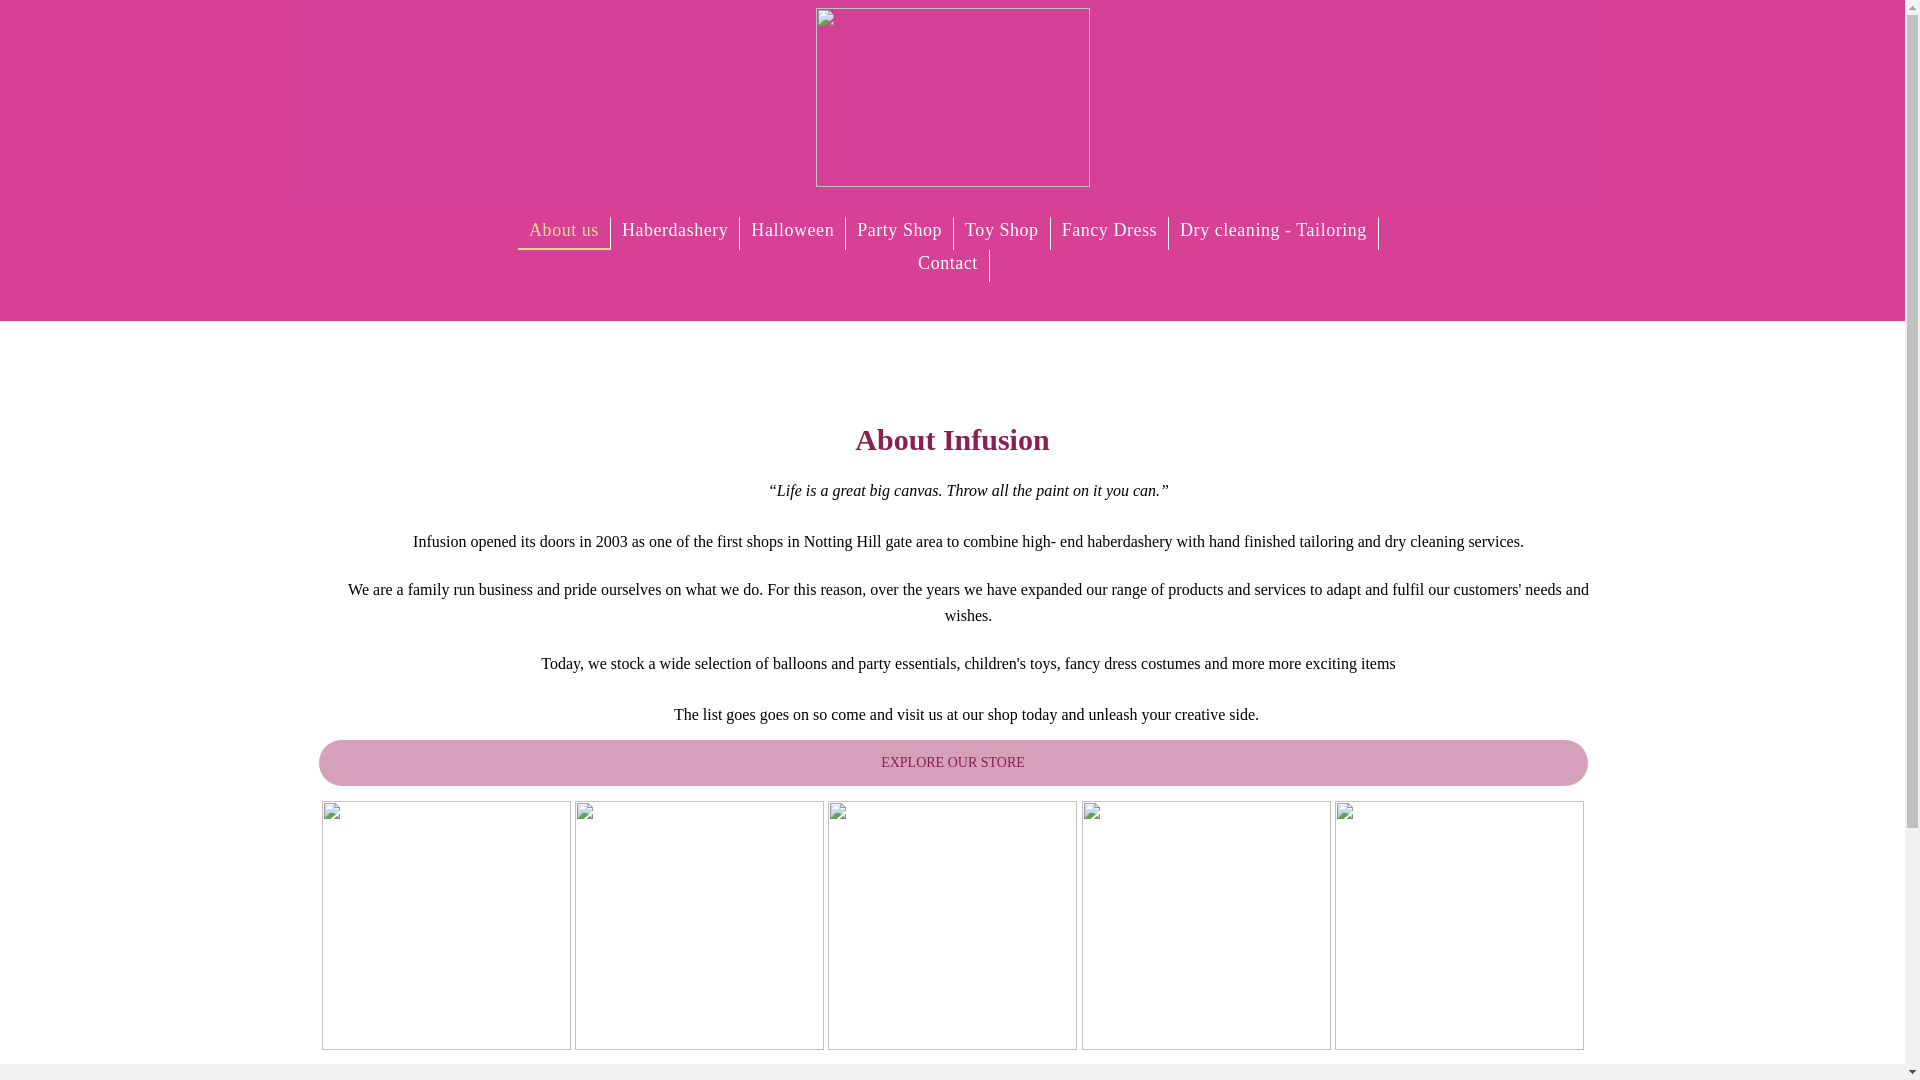 The height and width of the screenshot is (1080, 1920). What do you see at coordinates (674, 233) in the screenshot?
I see `Haberdashery` at bounding box center [674, 233].